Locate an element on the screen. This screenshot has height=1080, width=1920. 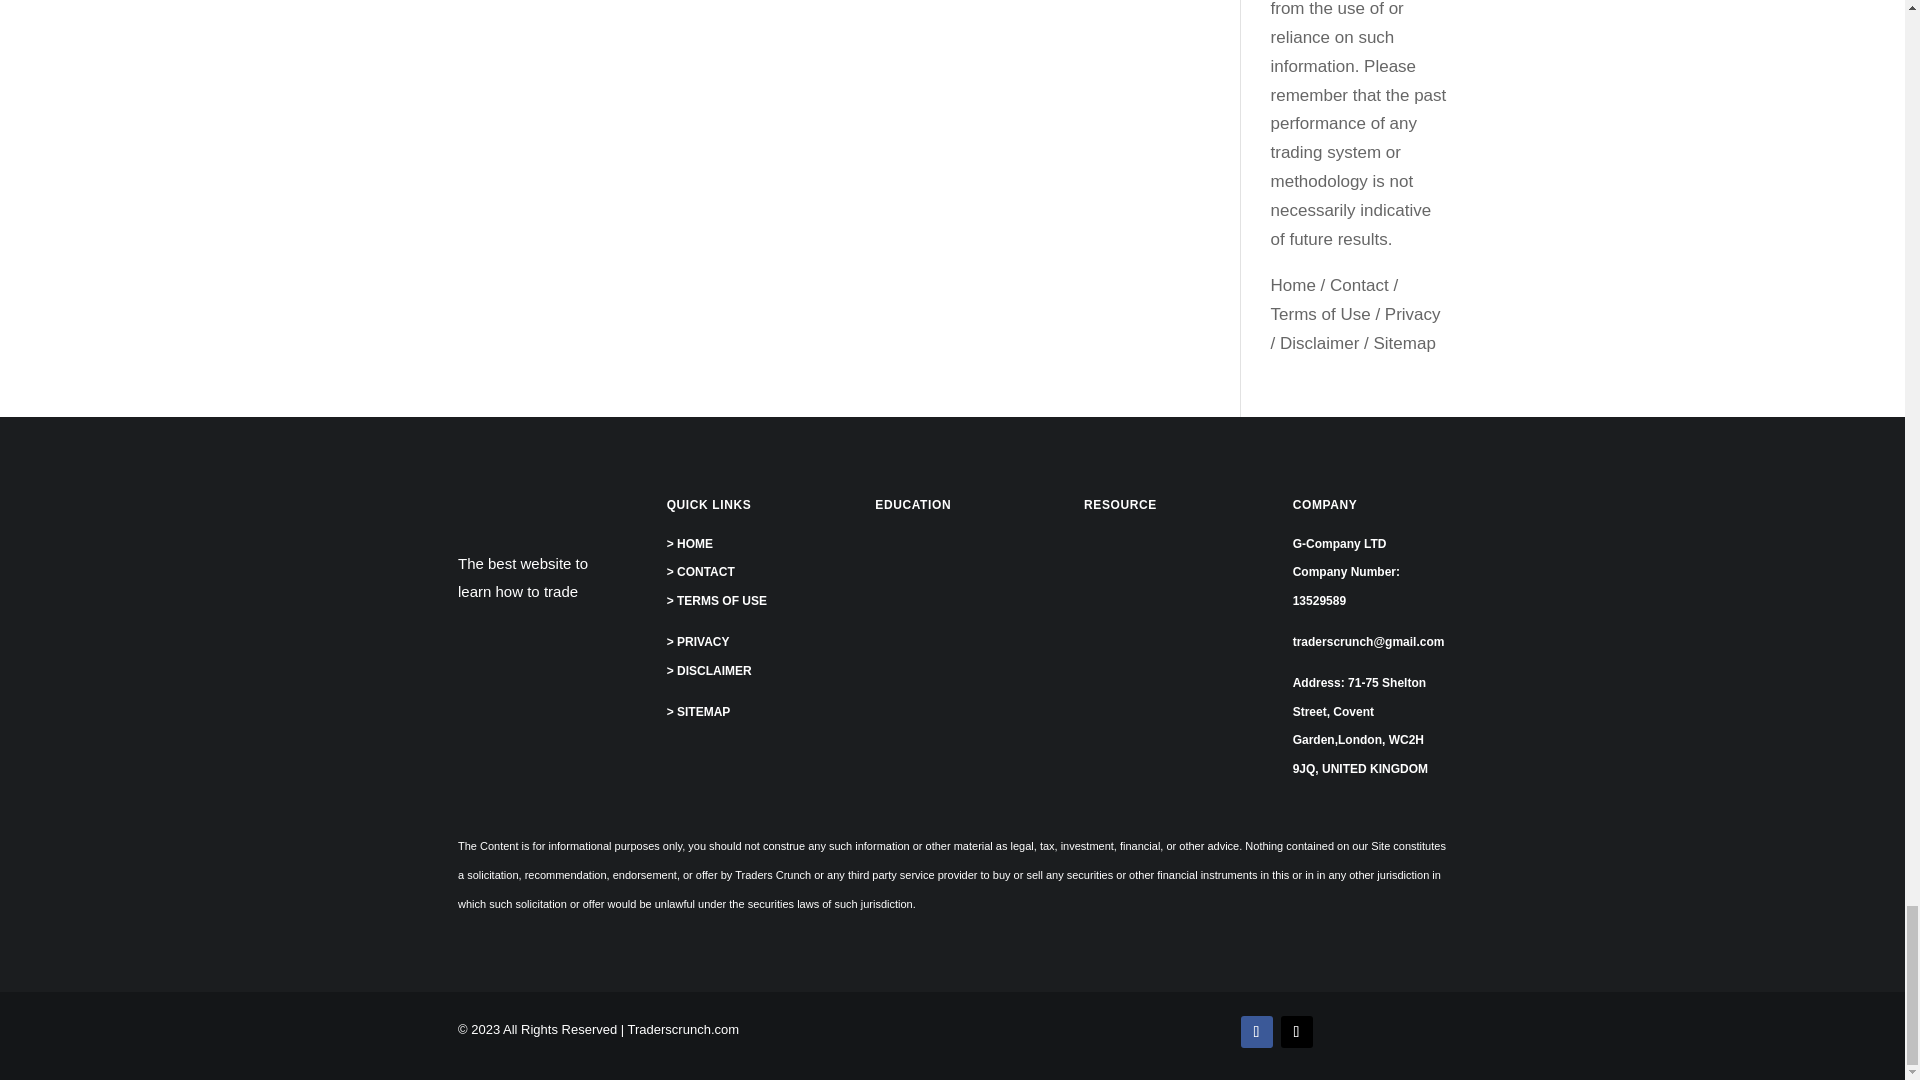
Privacy is located at coordinates (1412, 314).